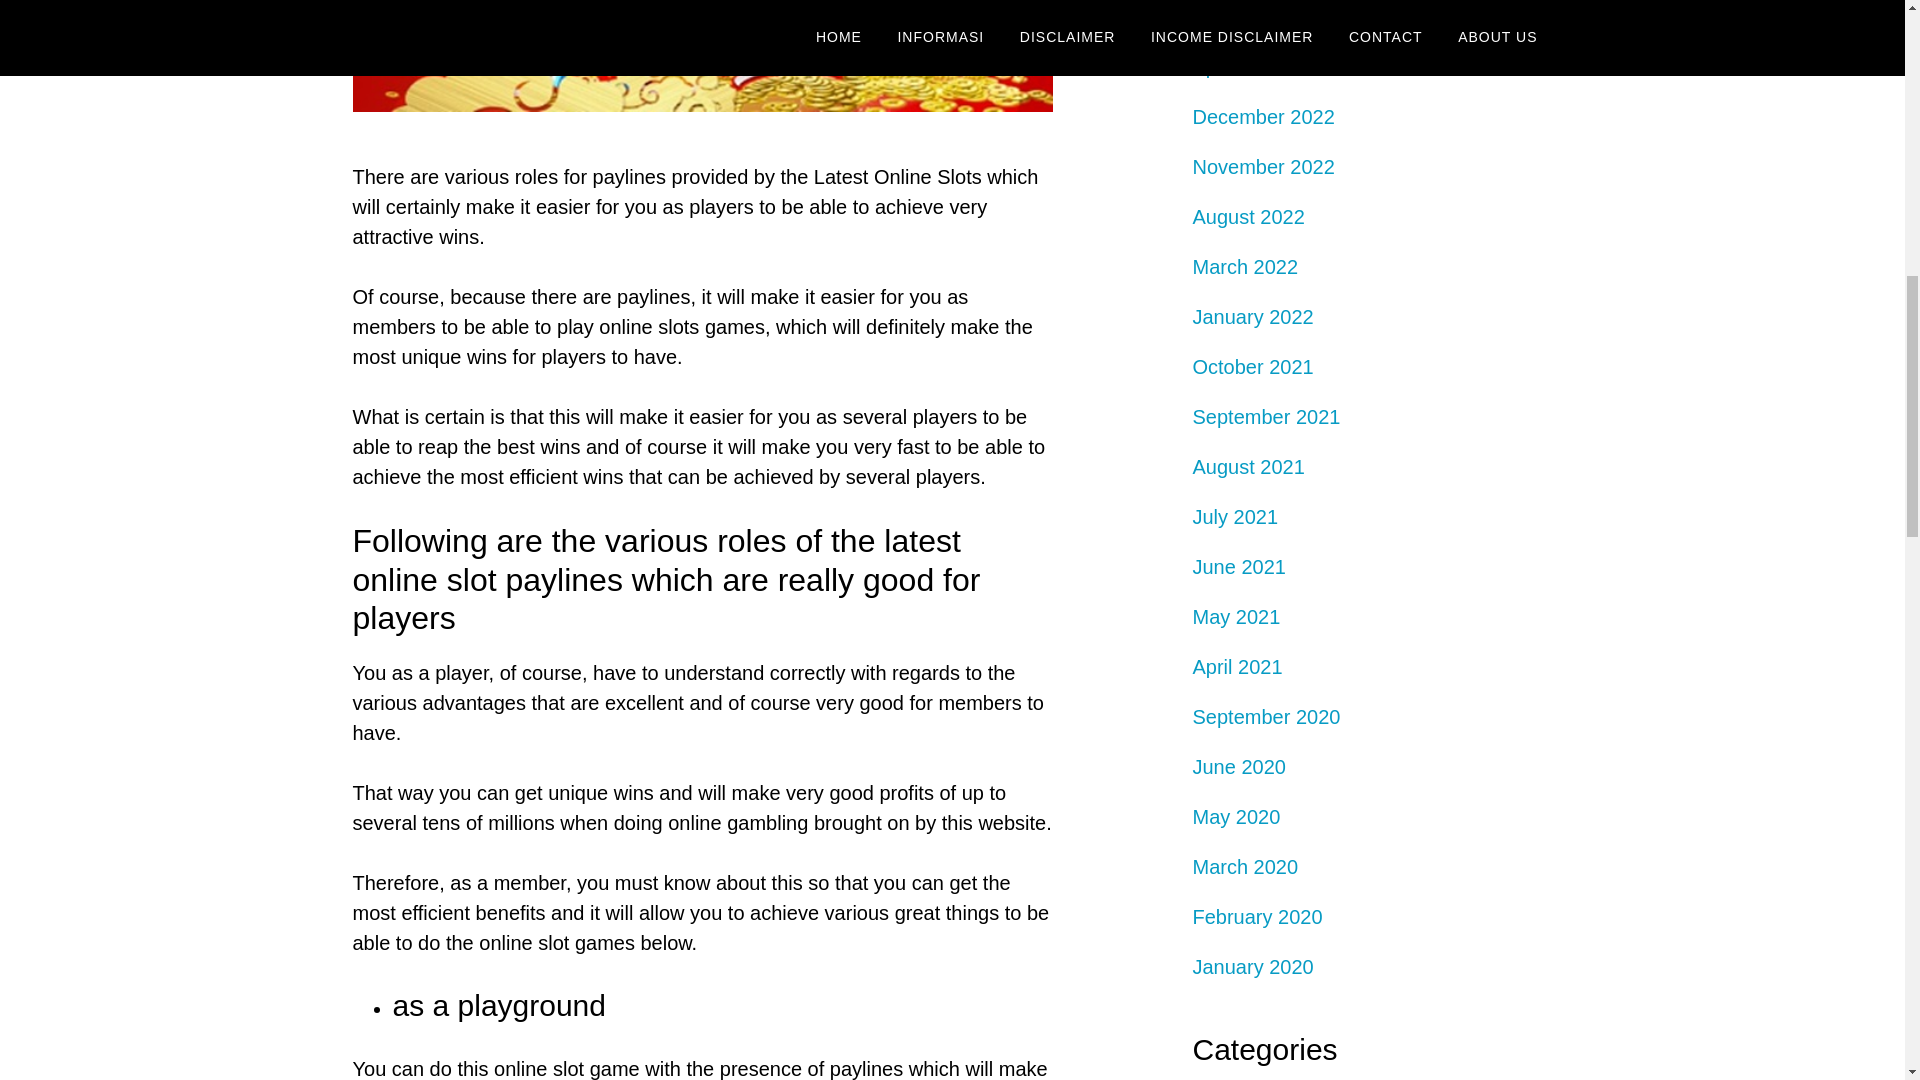 This screenshot has width=1920, height=1080. Describe the element at coordinates (1237, 66) in the screenshot. I see `April 2023` at that location.